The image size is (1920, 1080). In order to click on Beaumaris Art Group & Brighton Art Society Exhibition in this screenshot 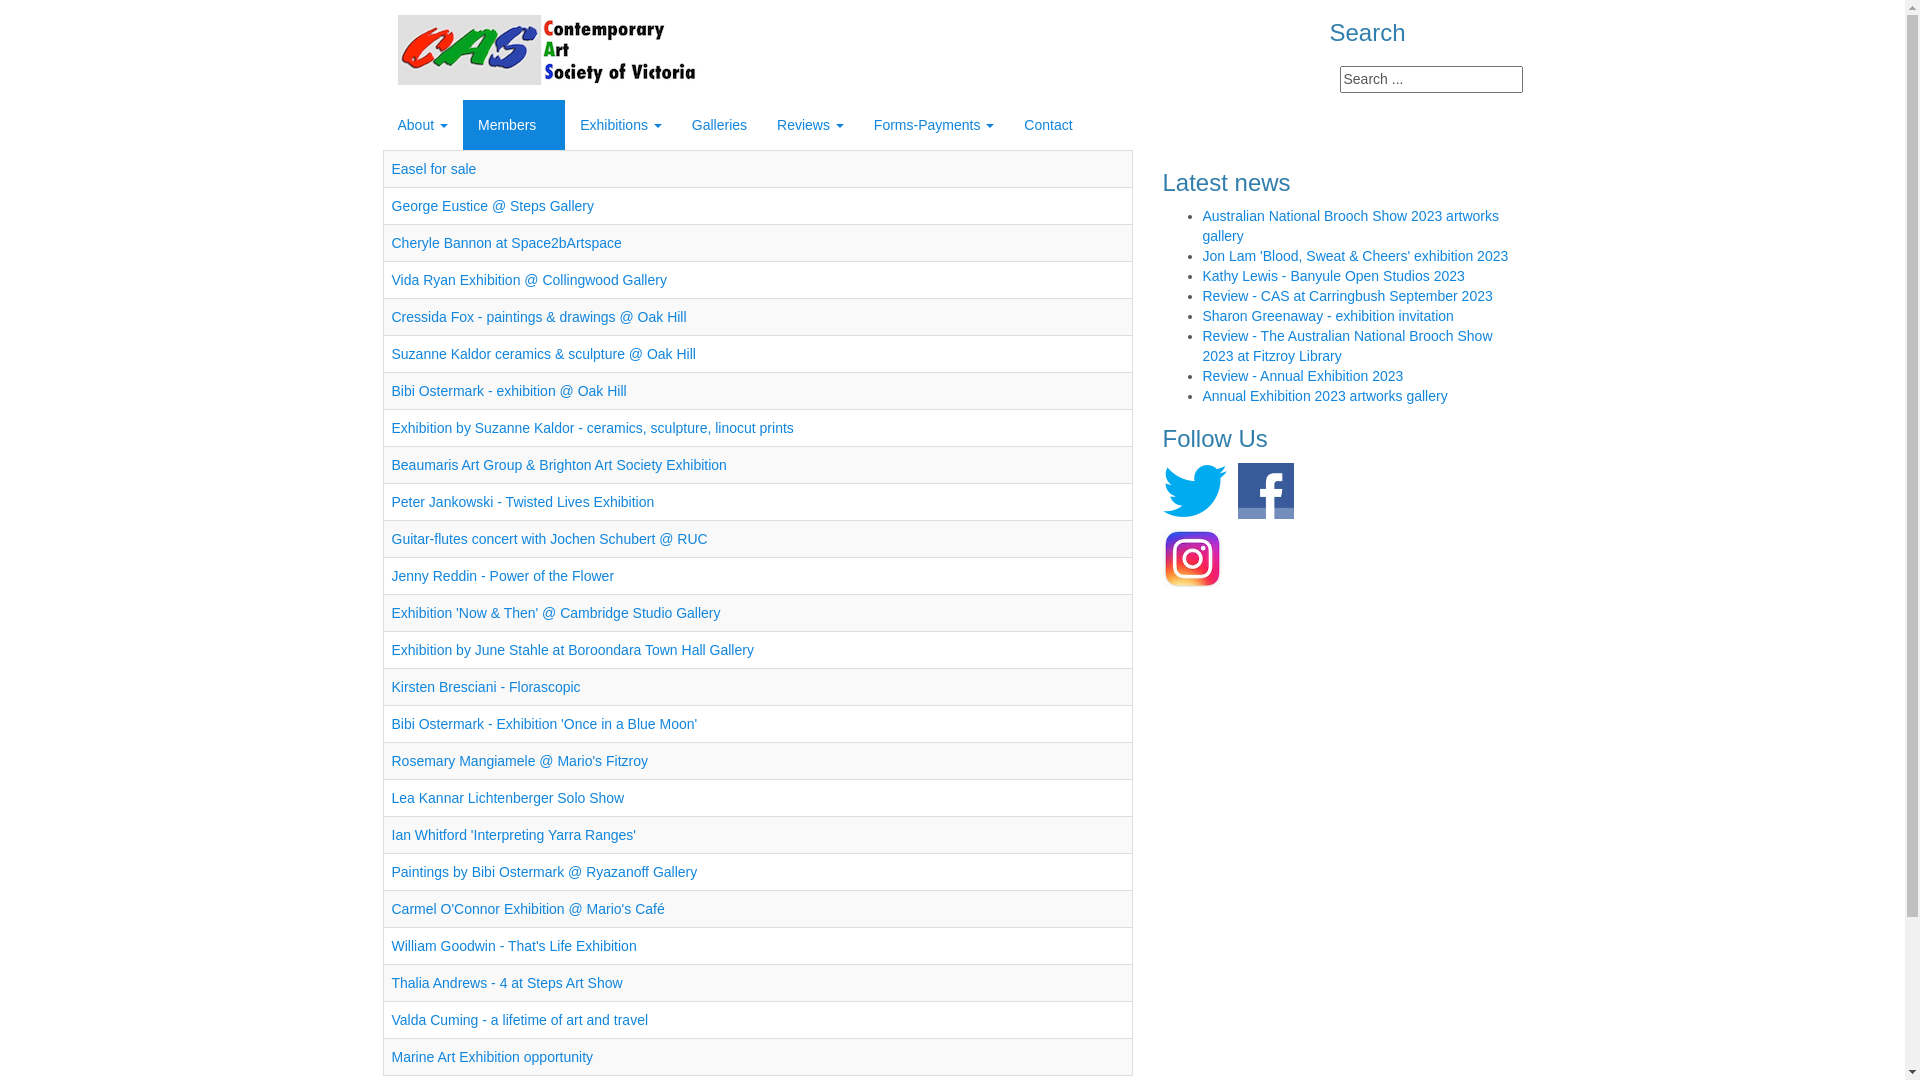, I will do `click(560, 465)`.